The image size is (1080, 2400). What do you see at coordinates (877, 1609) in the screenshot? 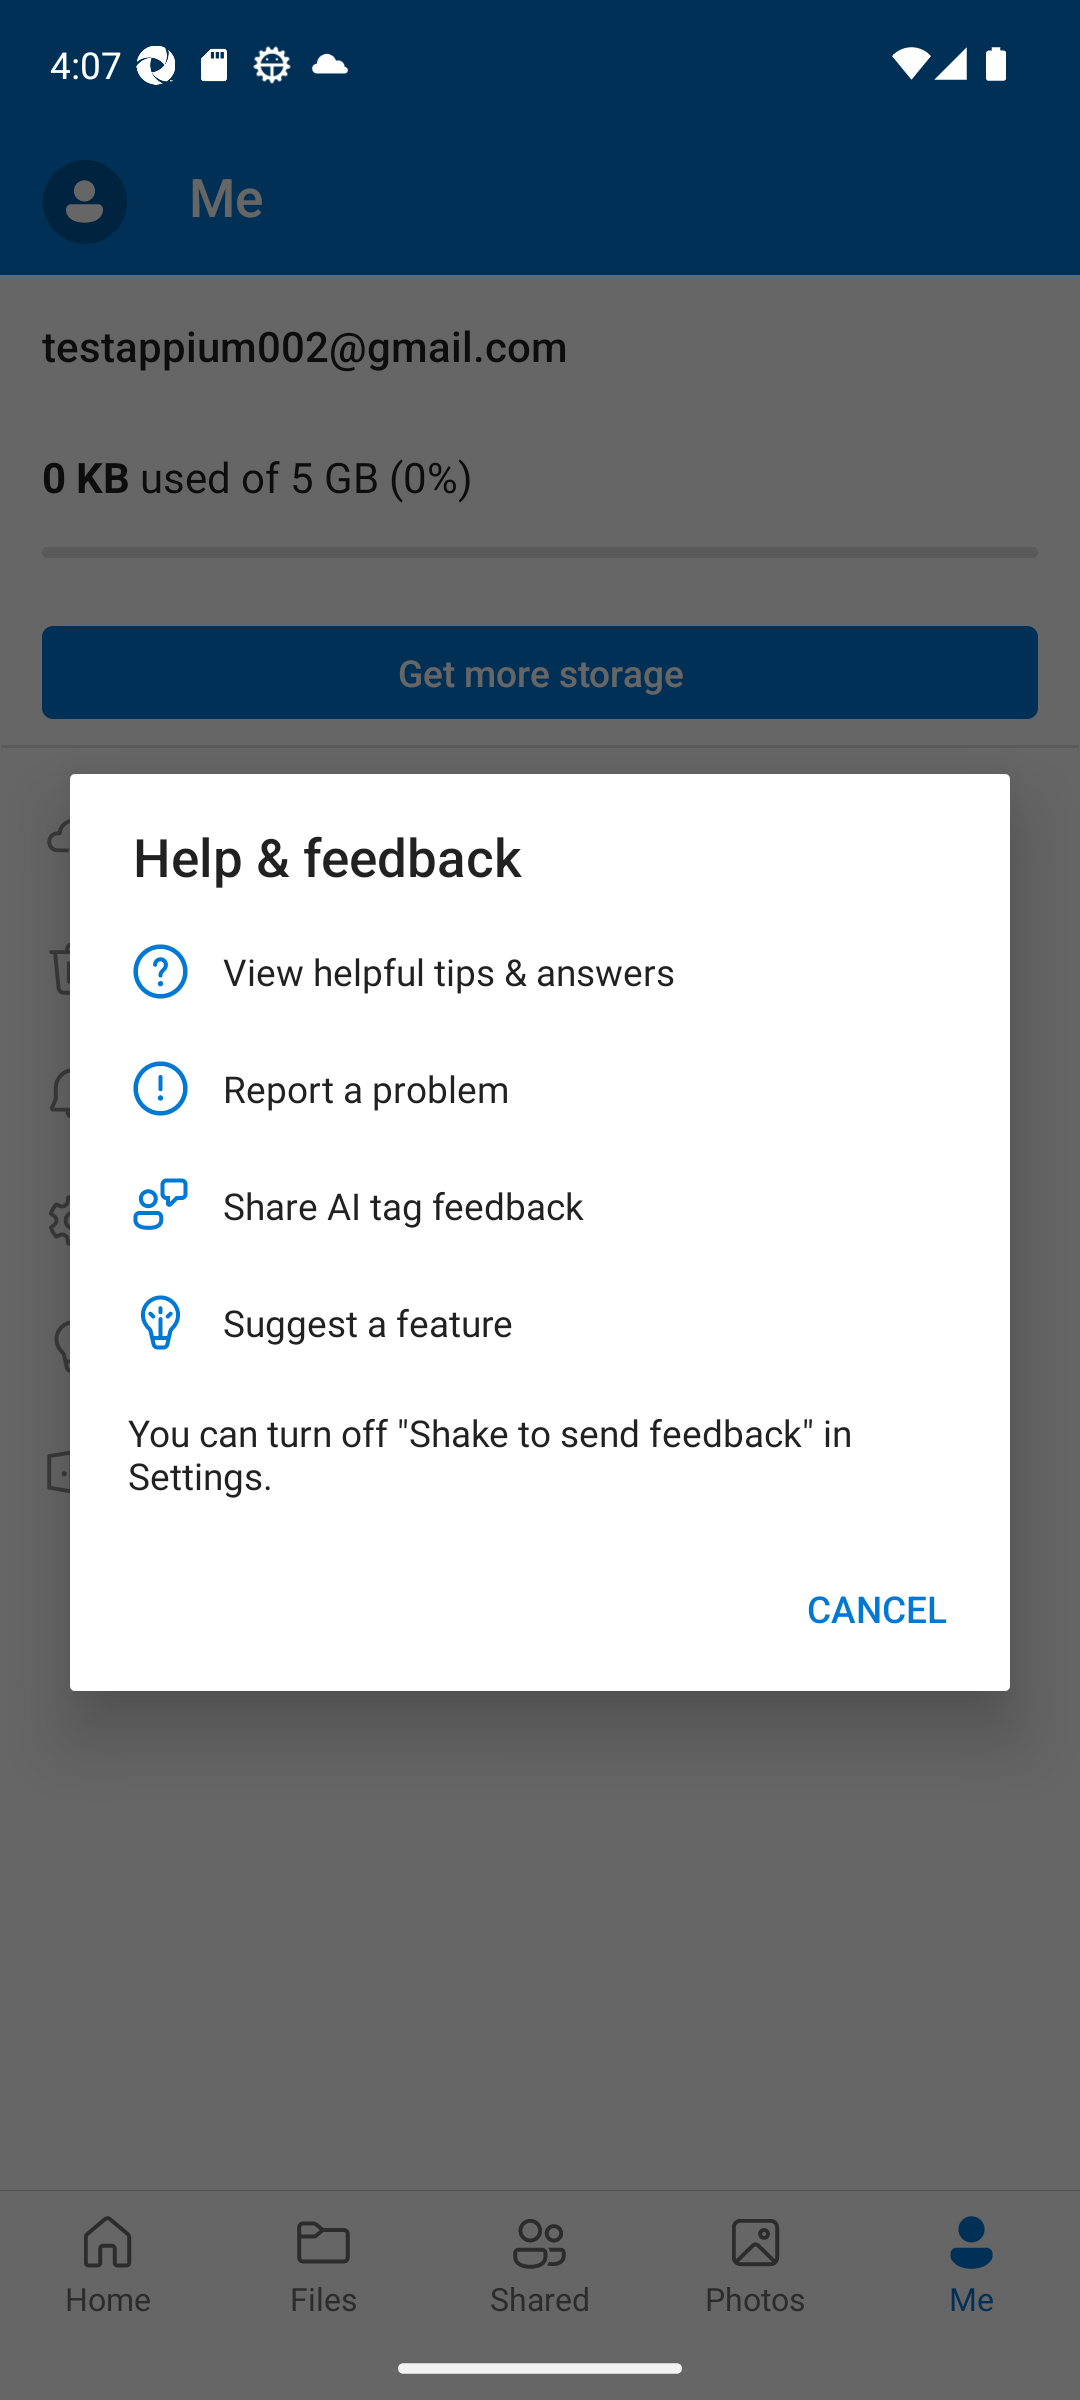
I see `CANCEL` at bounding box center [877, 1609].